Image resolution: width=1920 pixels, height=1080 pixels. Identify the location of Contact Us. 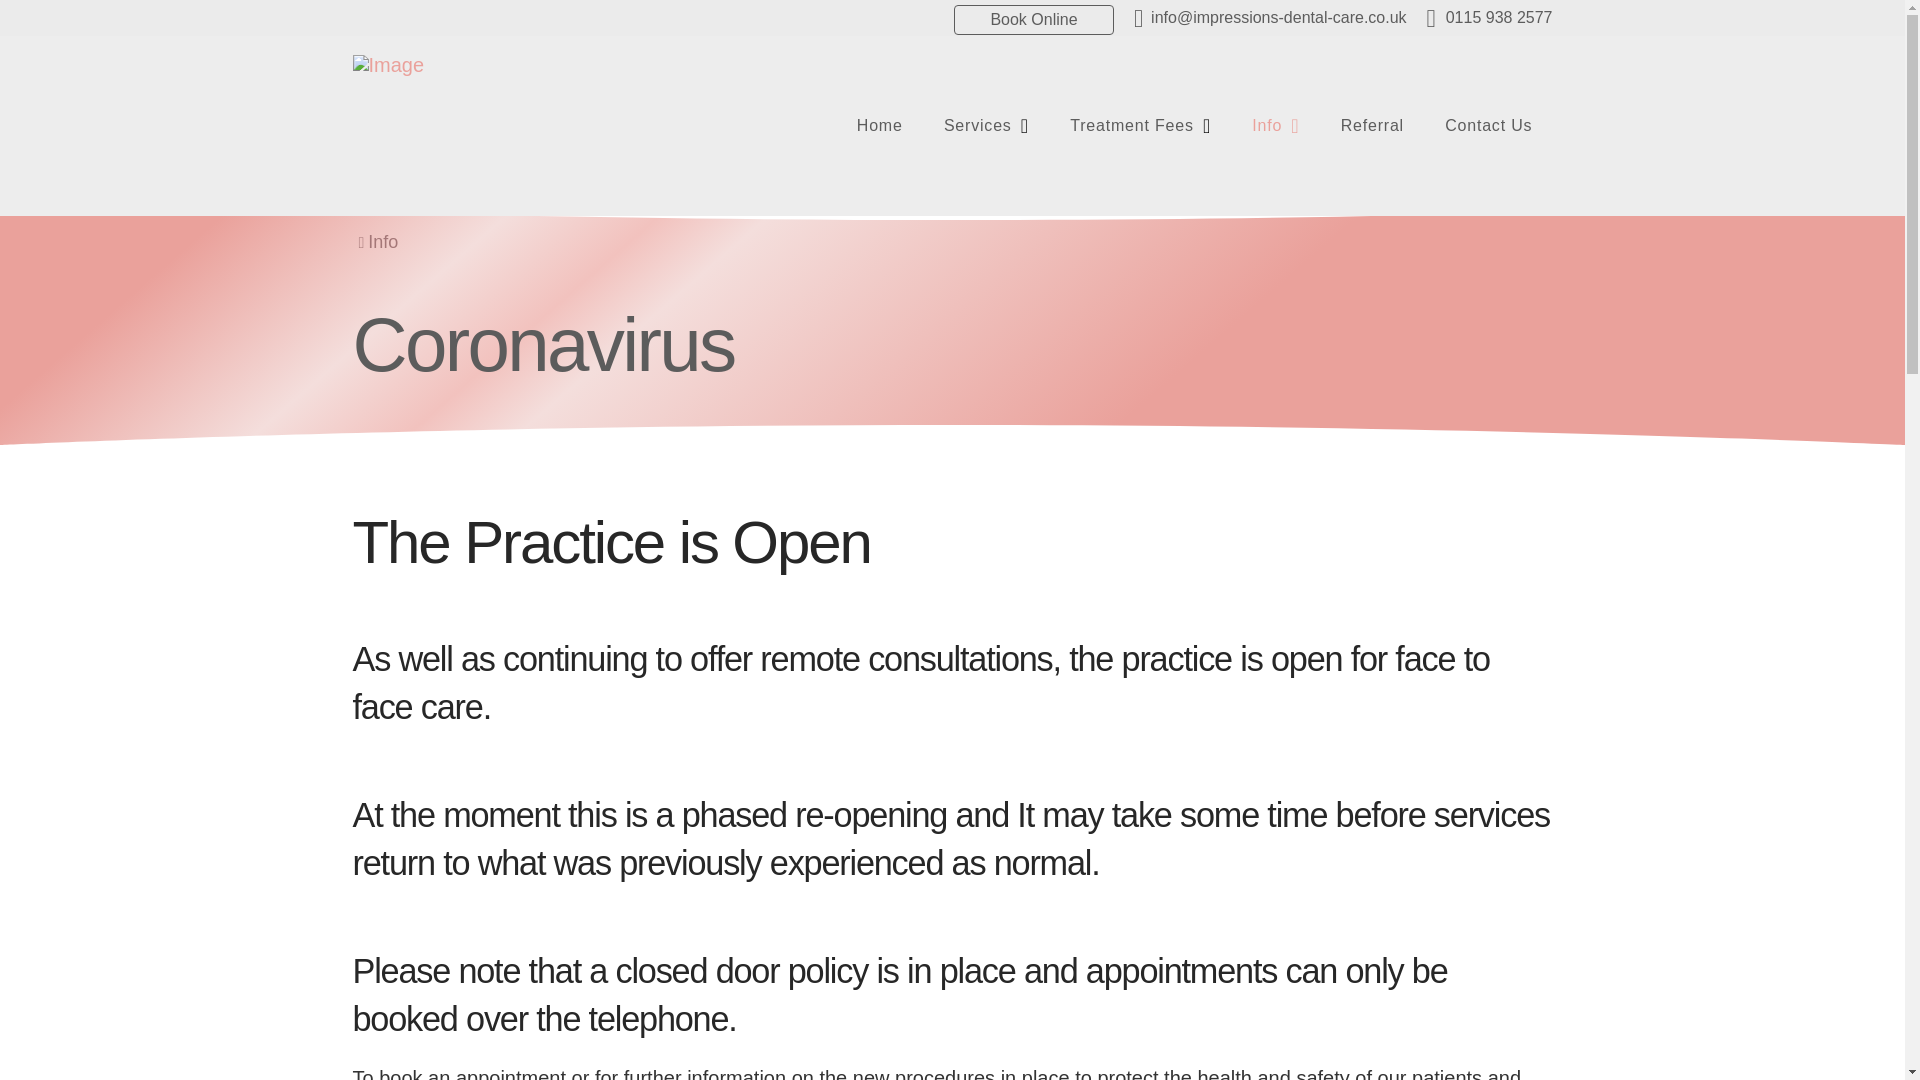
(1488, 126).